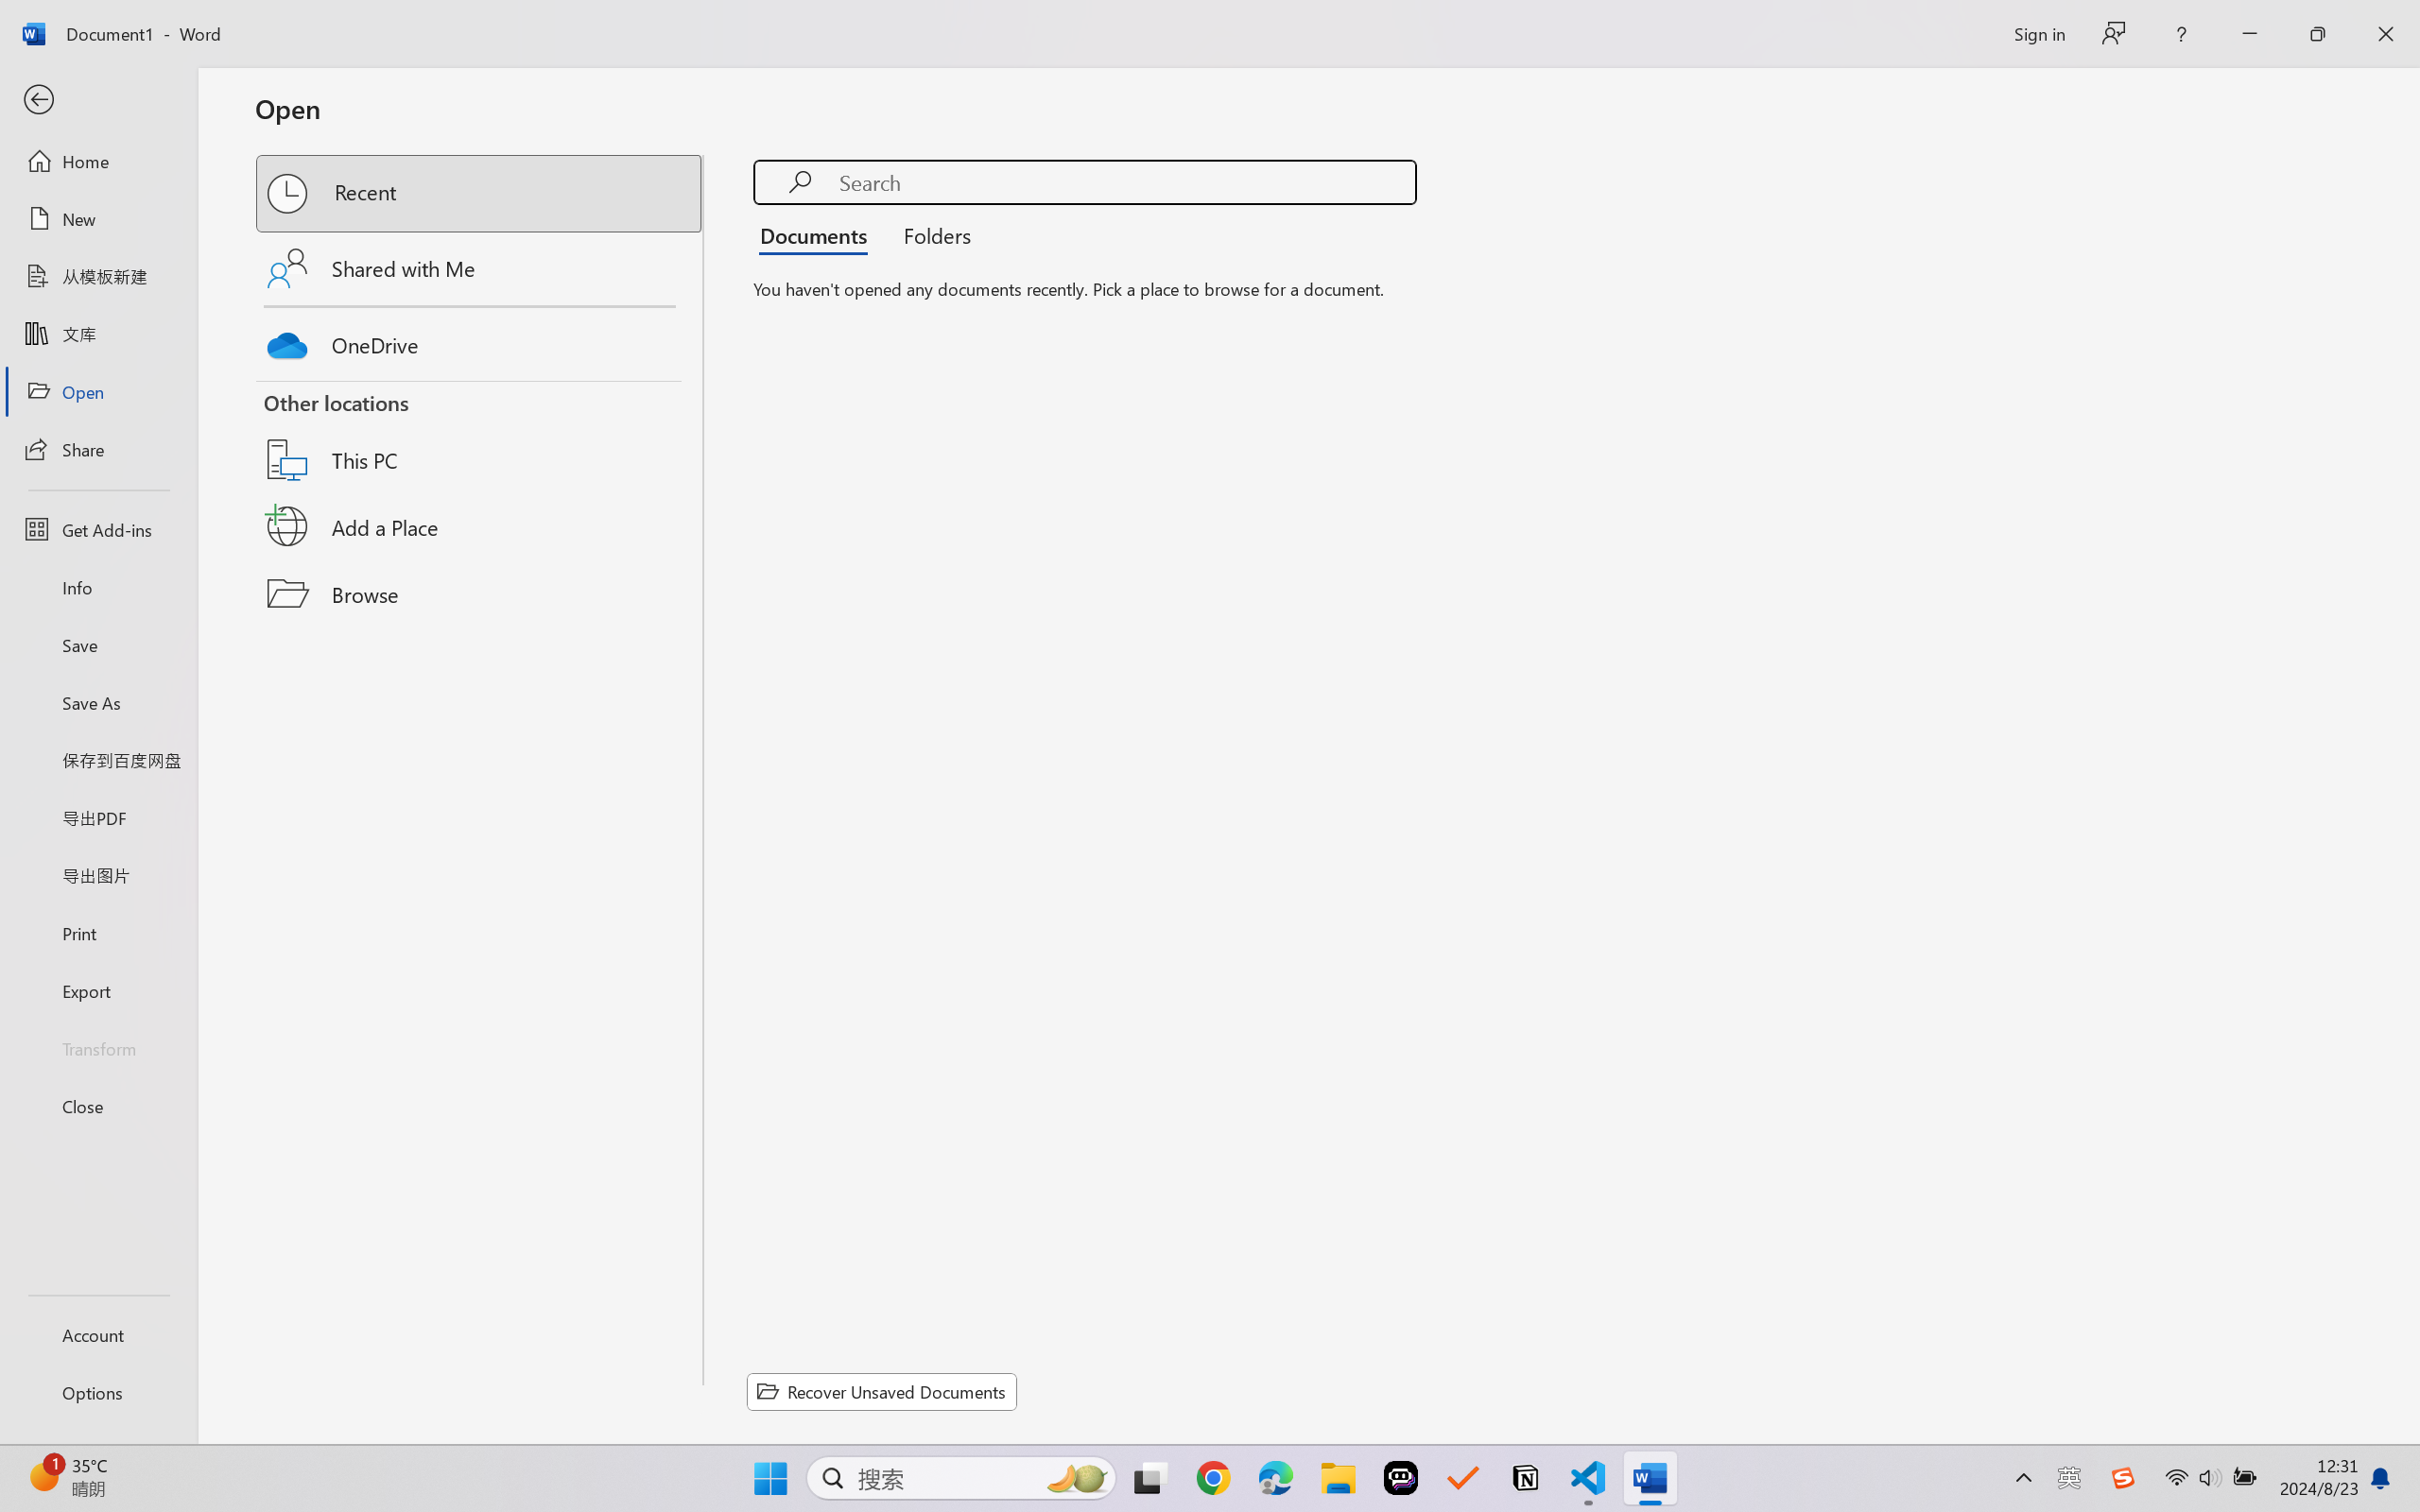 The image size is (2420, 1512). I want to click on Recent, so click(480, 193).